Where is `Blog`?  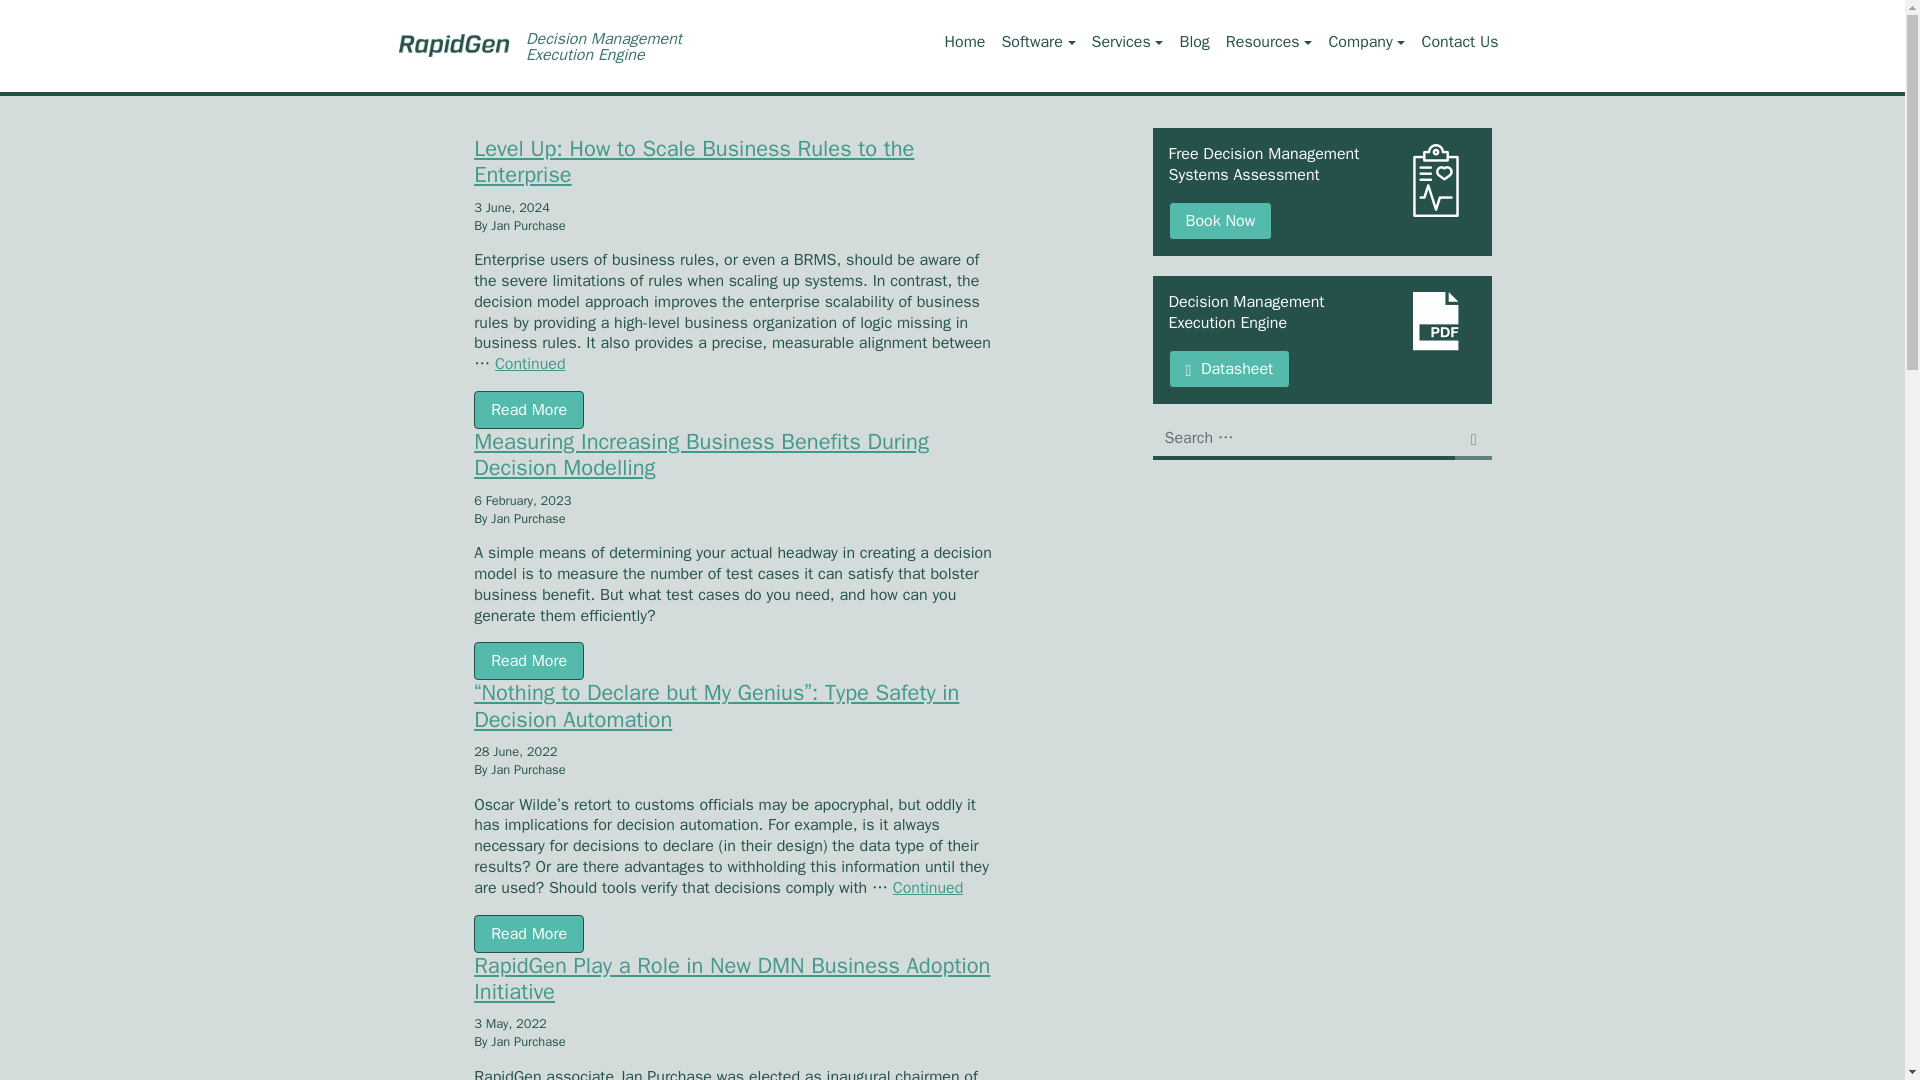
Blog is located at coordinates (1194, 42).